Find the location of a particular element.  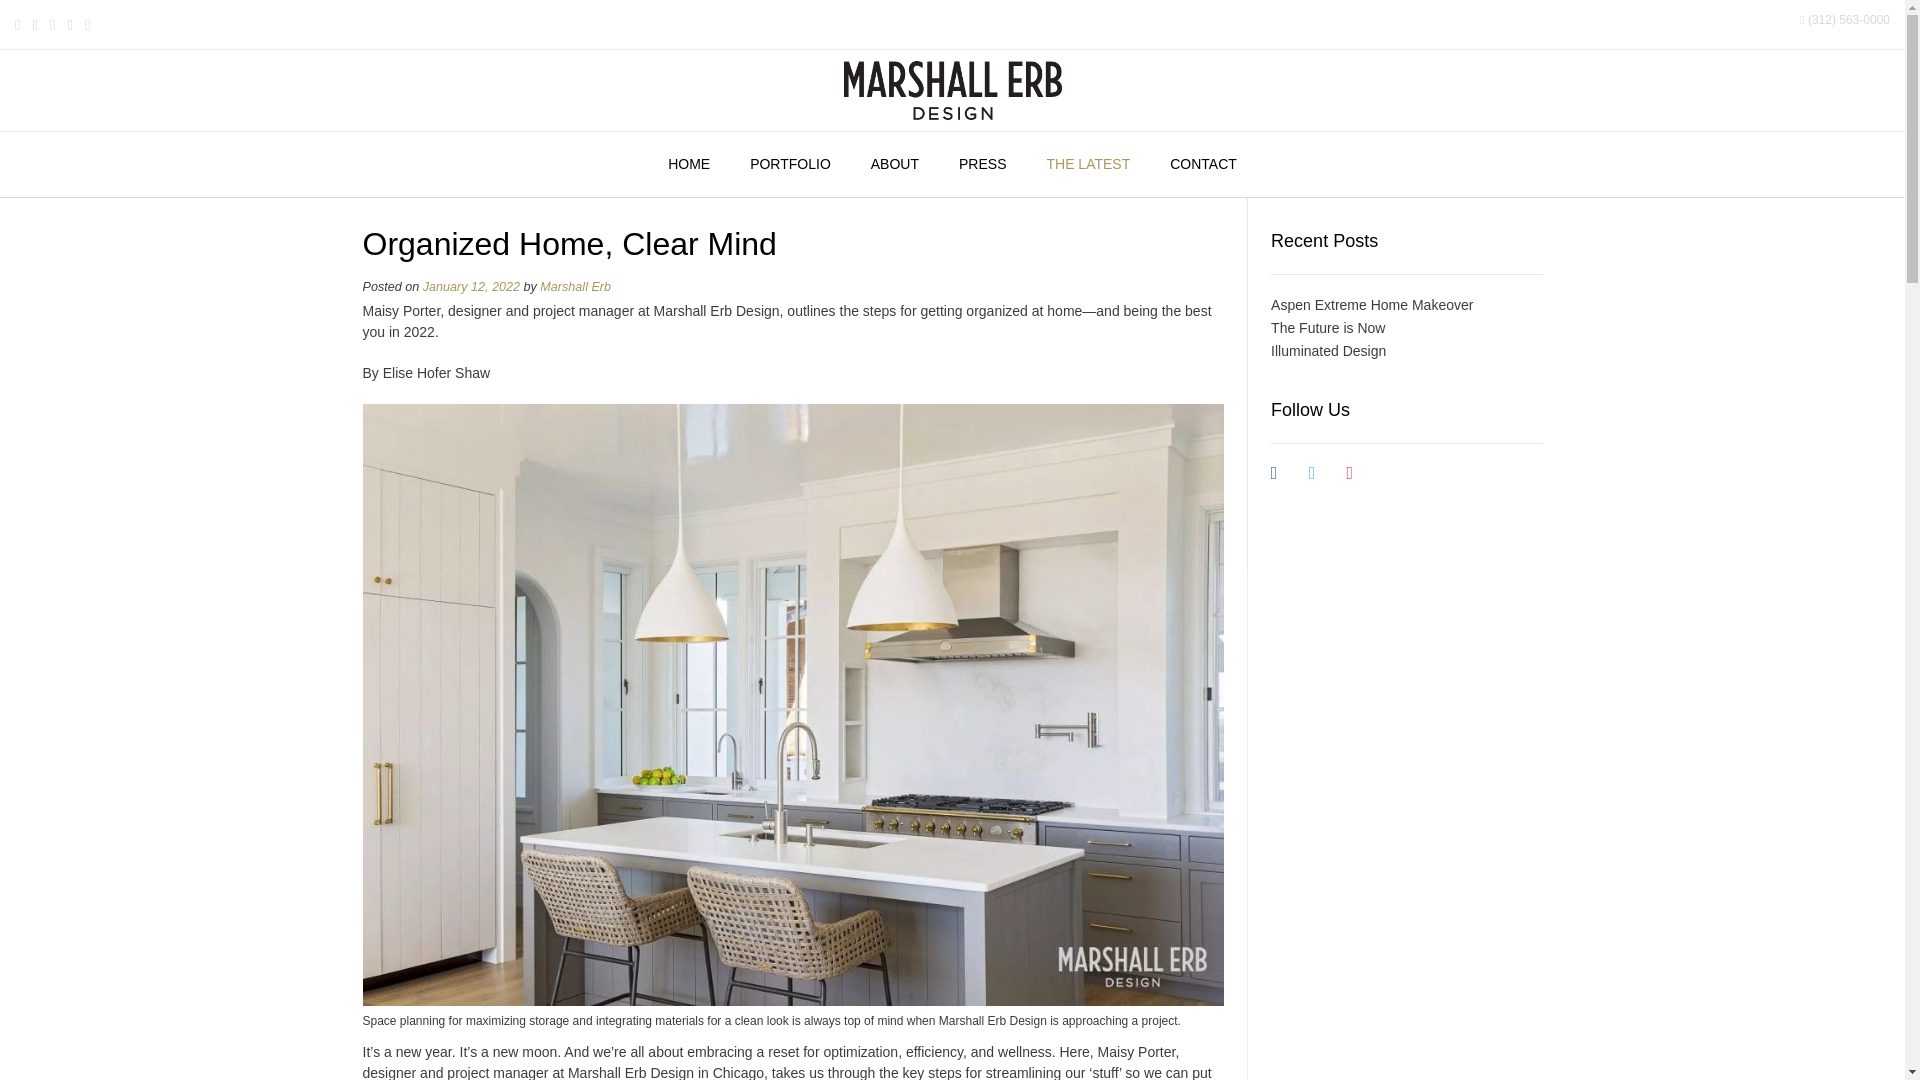

instagram is located at coordinates (1350, 472).